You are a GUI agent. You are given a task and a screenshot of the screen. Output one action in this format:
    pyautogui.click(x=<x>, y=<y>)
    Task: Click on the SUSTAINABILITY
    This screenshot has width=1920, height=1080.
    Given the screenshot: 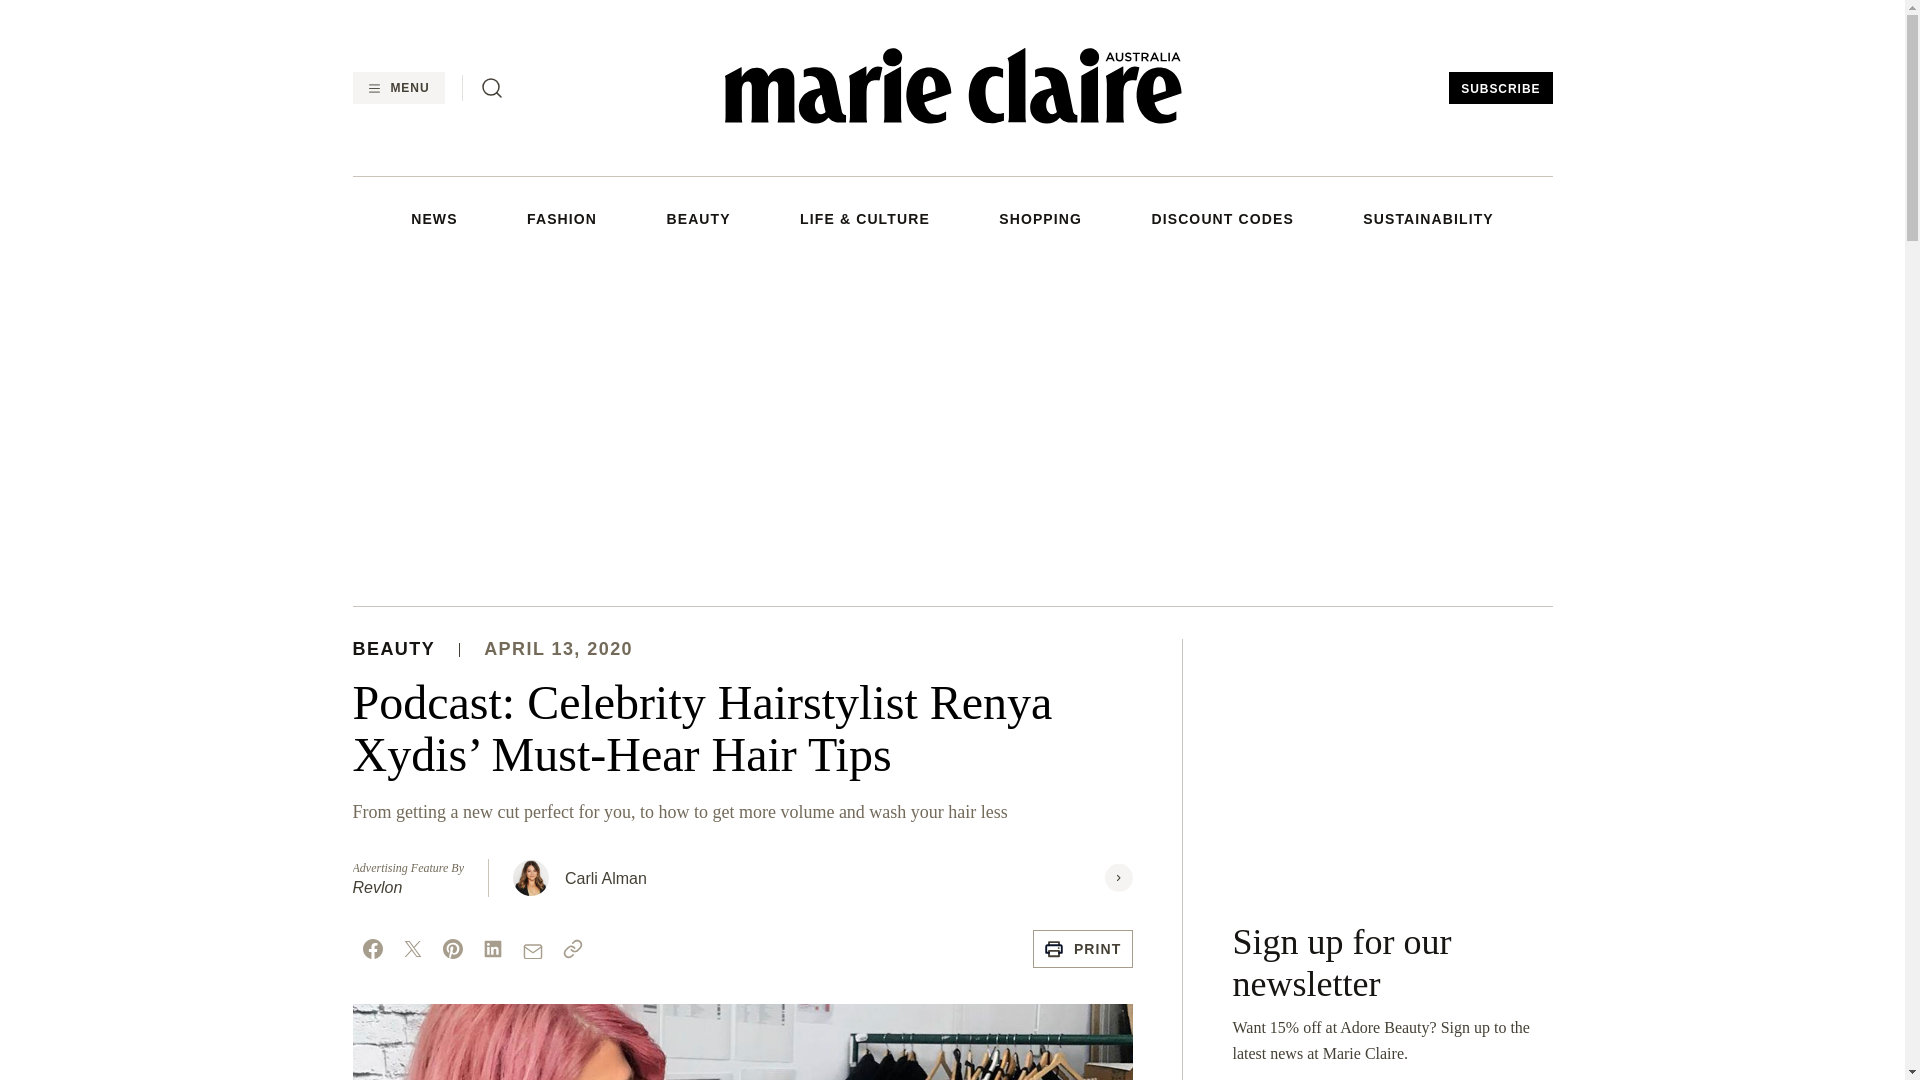 What is the action you would take?
    pyautogui.click(x=1428, y=218)
    